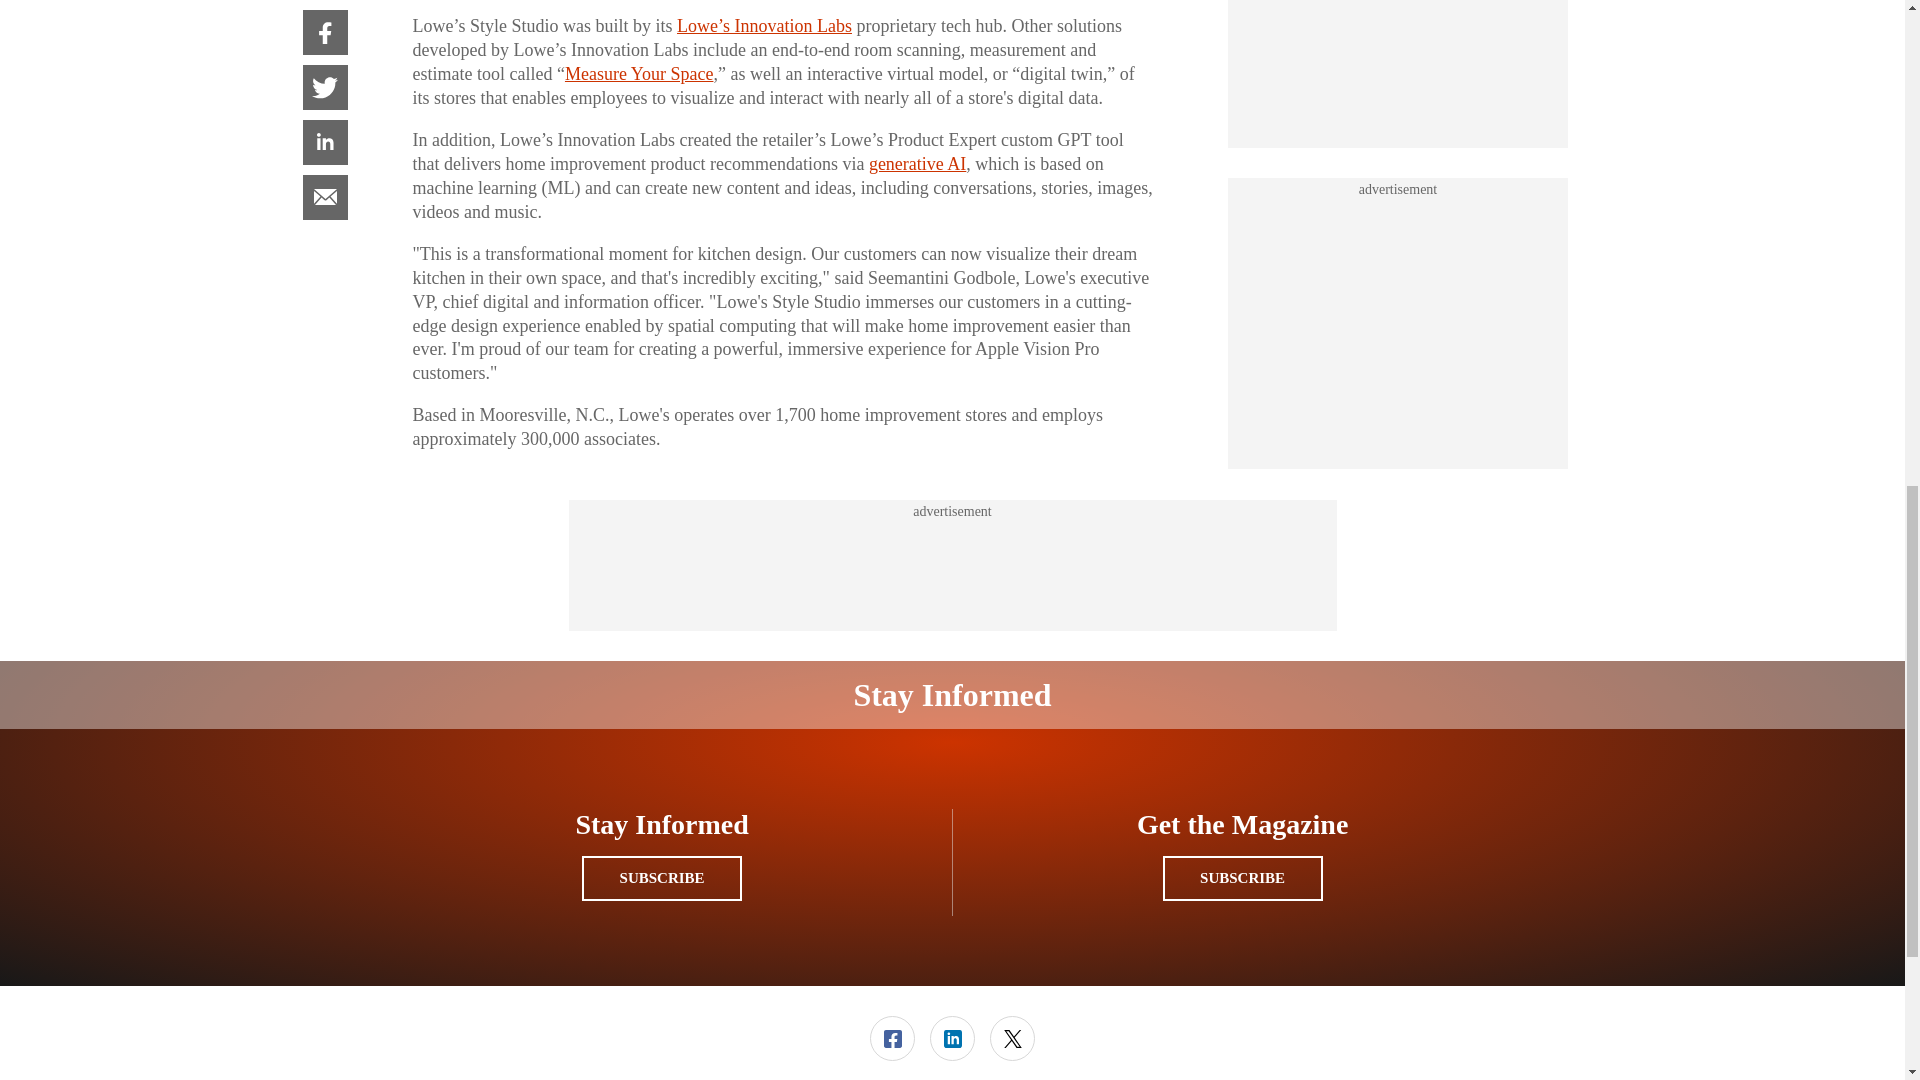  I want to click on 3rd party ad content, so click(951, 566).